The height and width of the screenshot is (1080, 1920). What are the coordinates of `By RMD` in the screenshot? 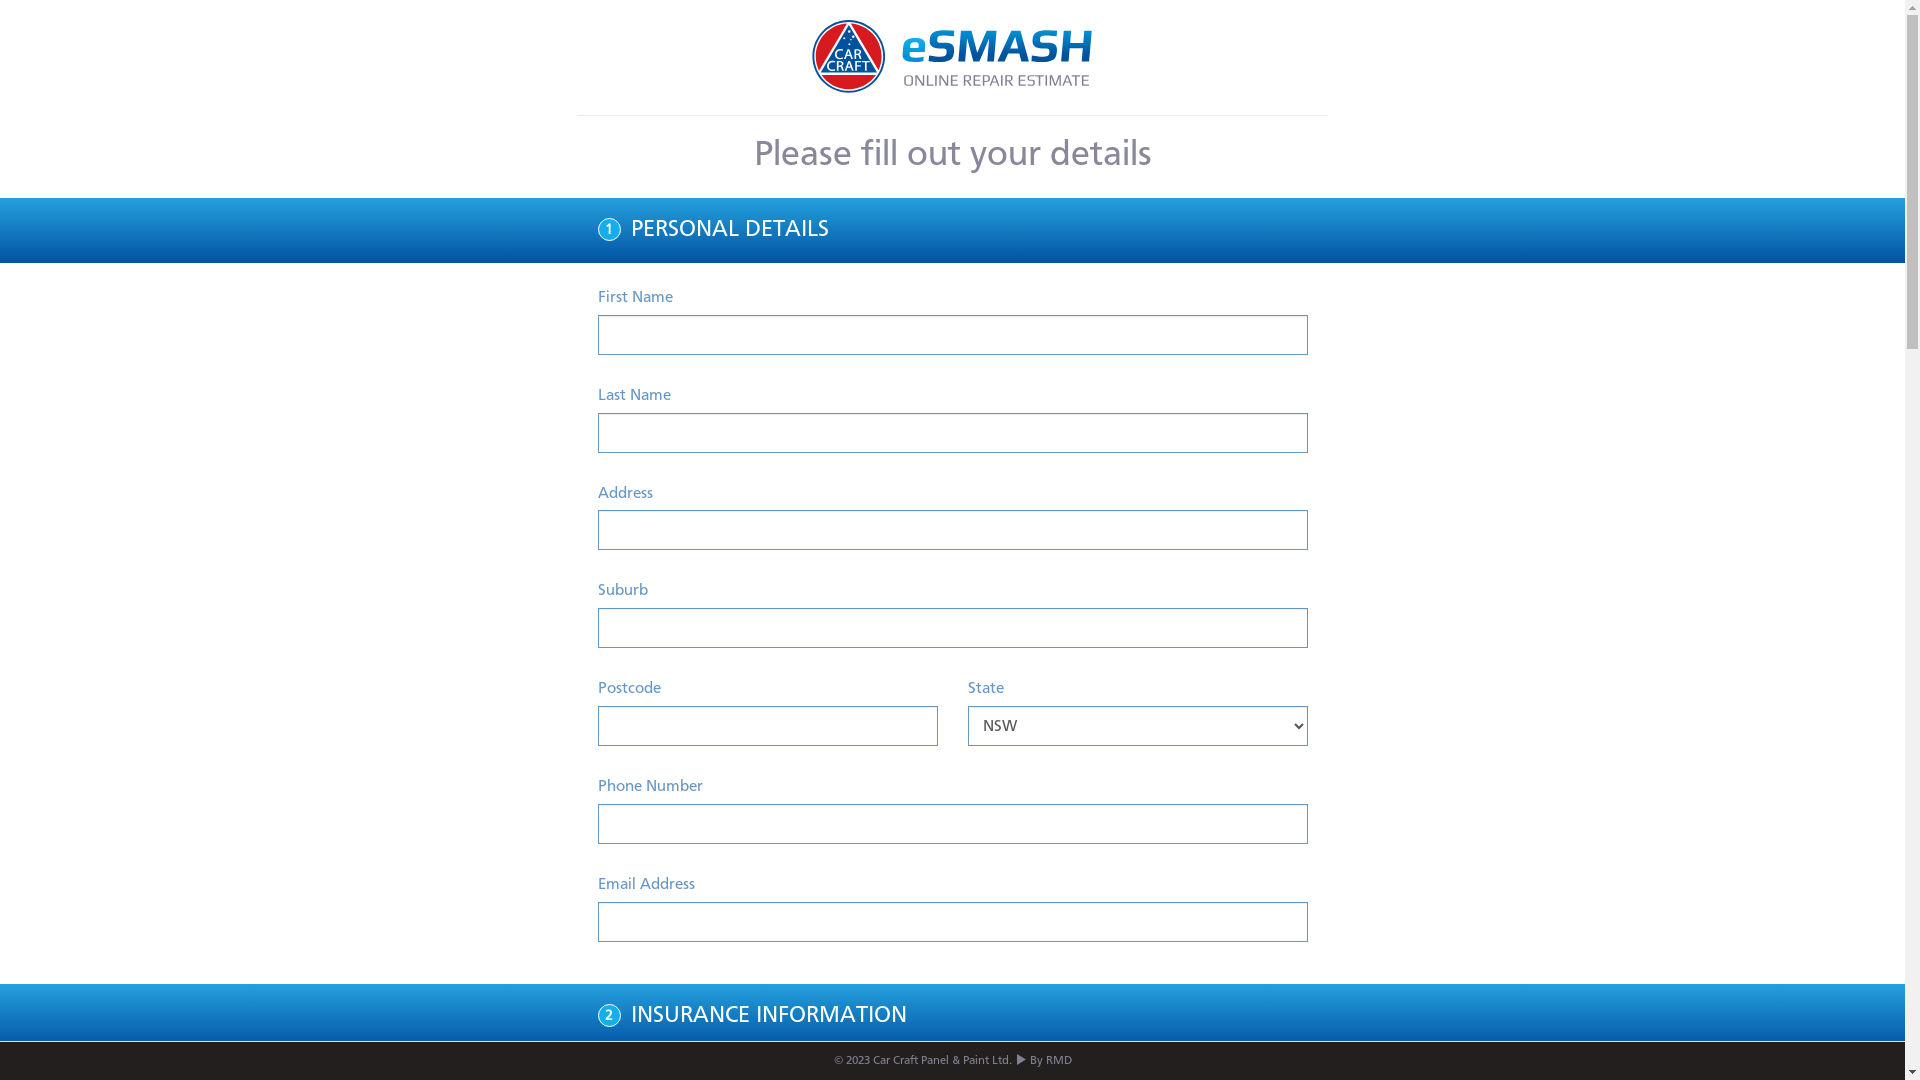 It's located at (1051, 1061).